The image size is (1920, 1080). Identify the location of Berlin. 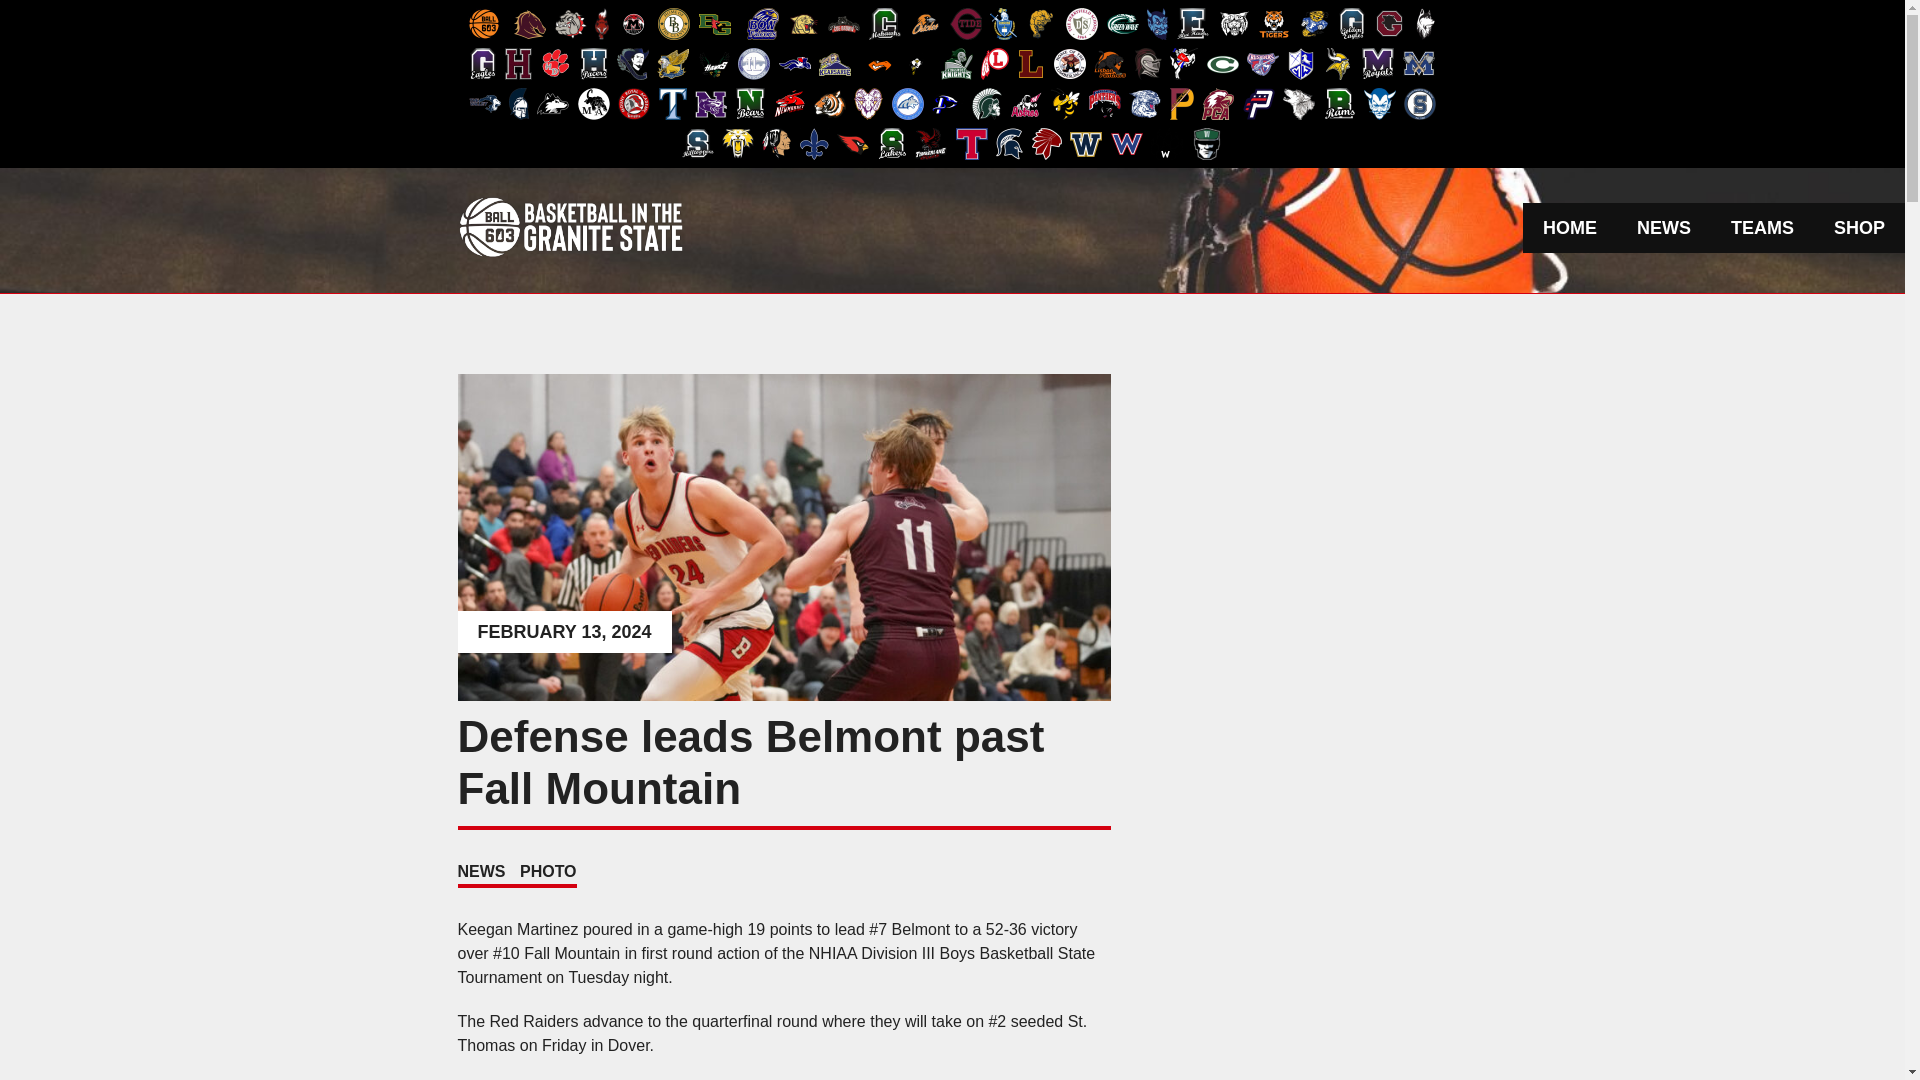
(634, 24).